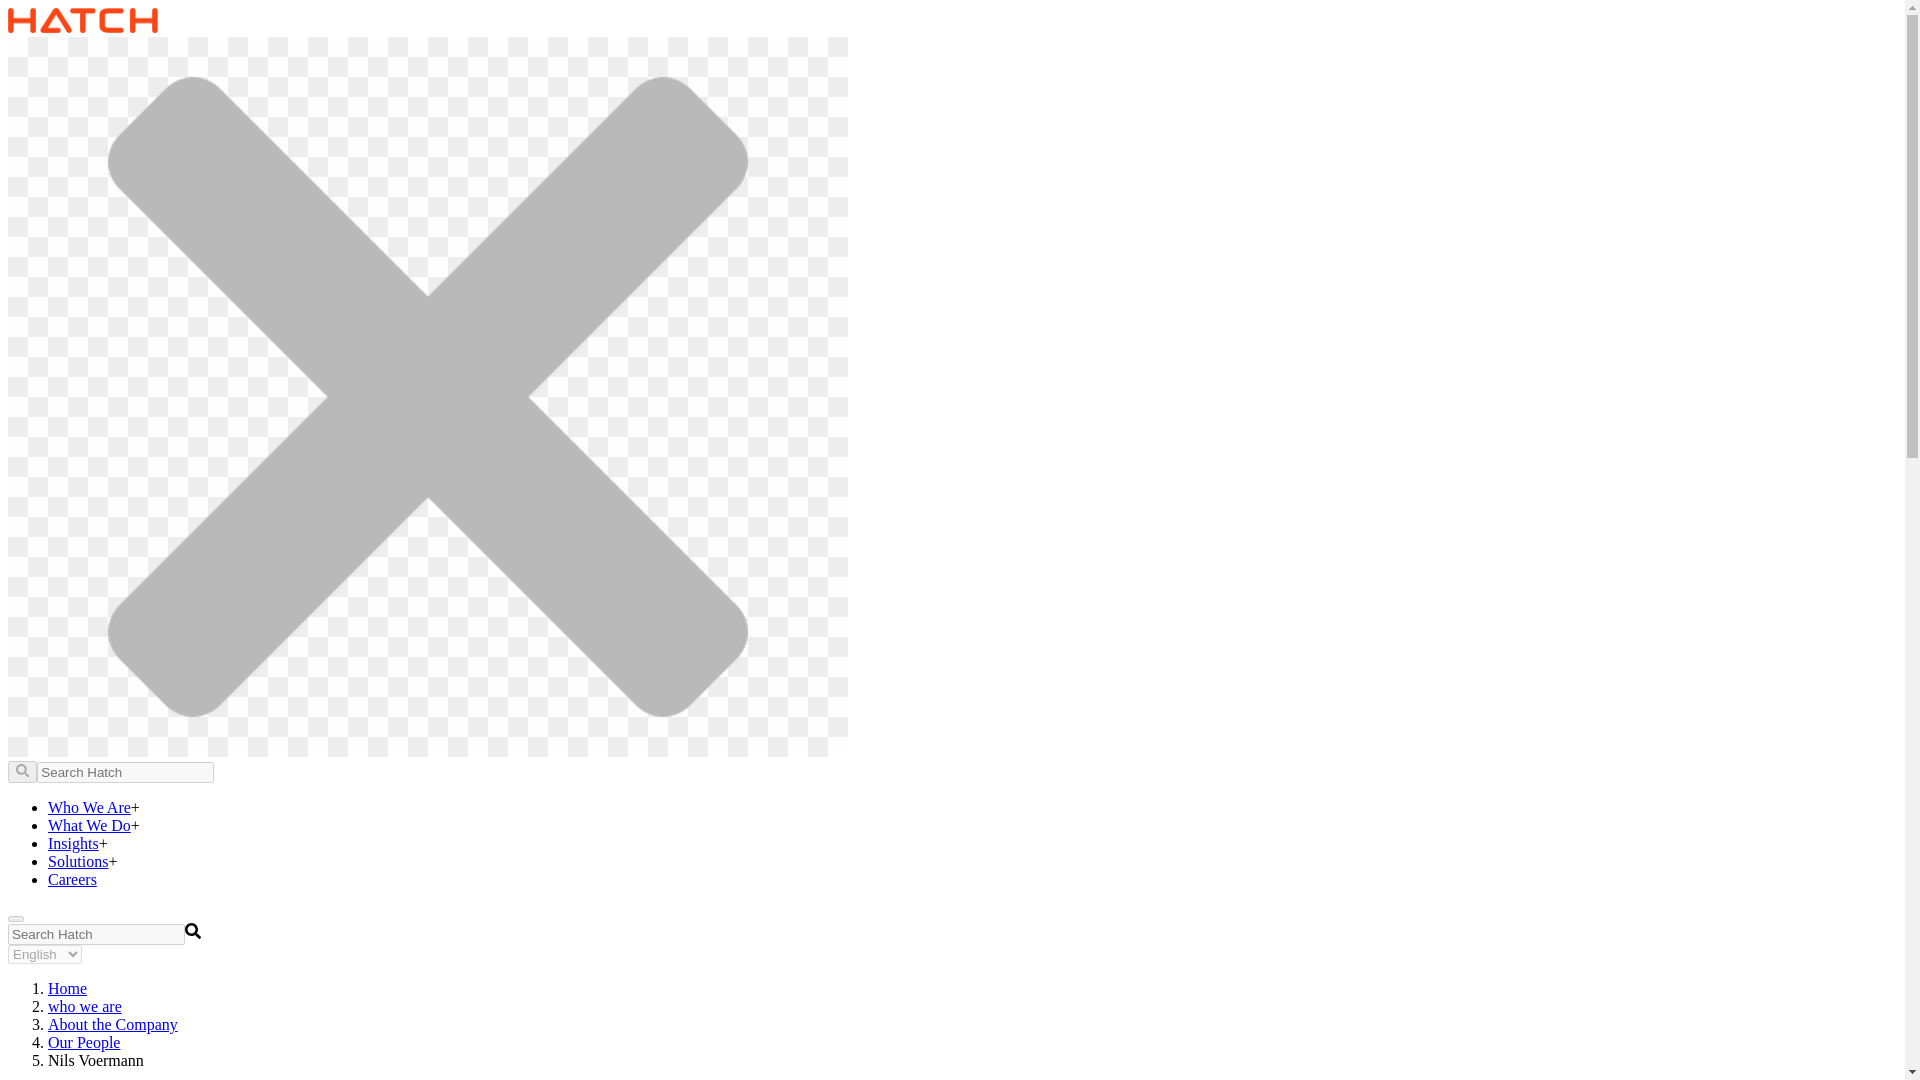 The width and height of the screenshot is (1920, 1080). What do you see at coordinates (85, 1006) in the screenshot?
I see `who we are` at bounding box center [85, 1006].